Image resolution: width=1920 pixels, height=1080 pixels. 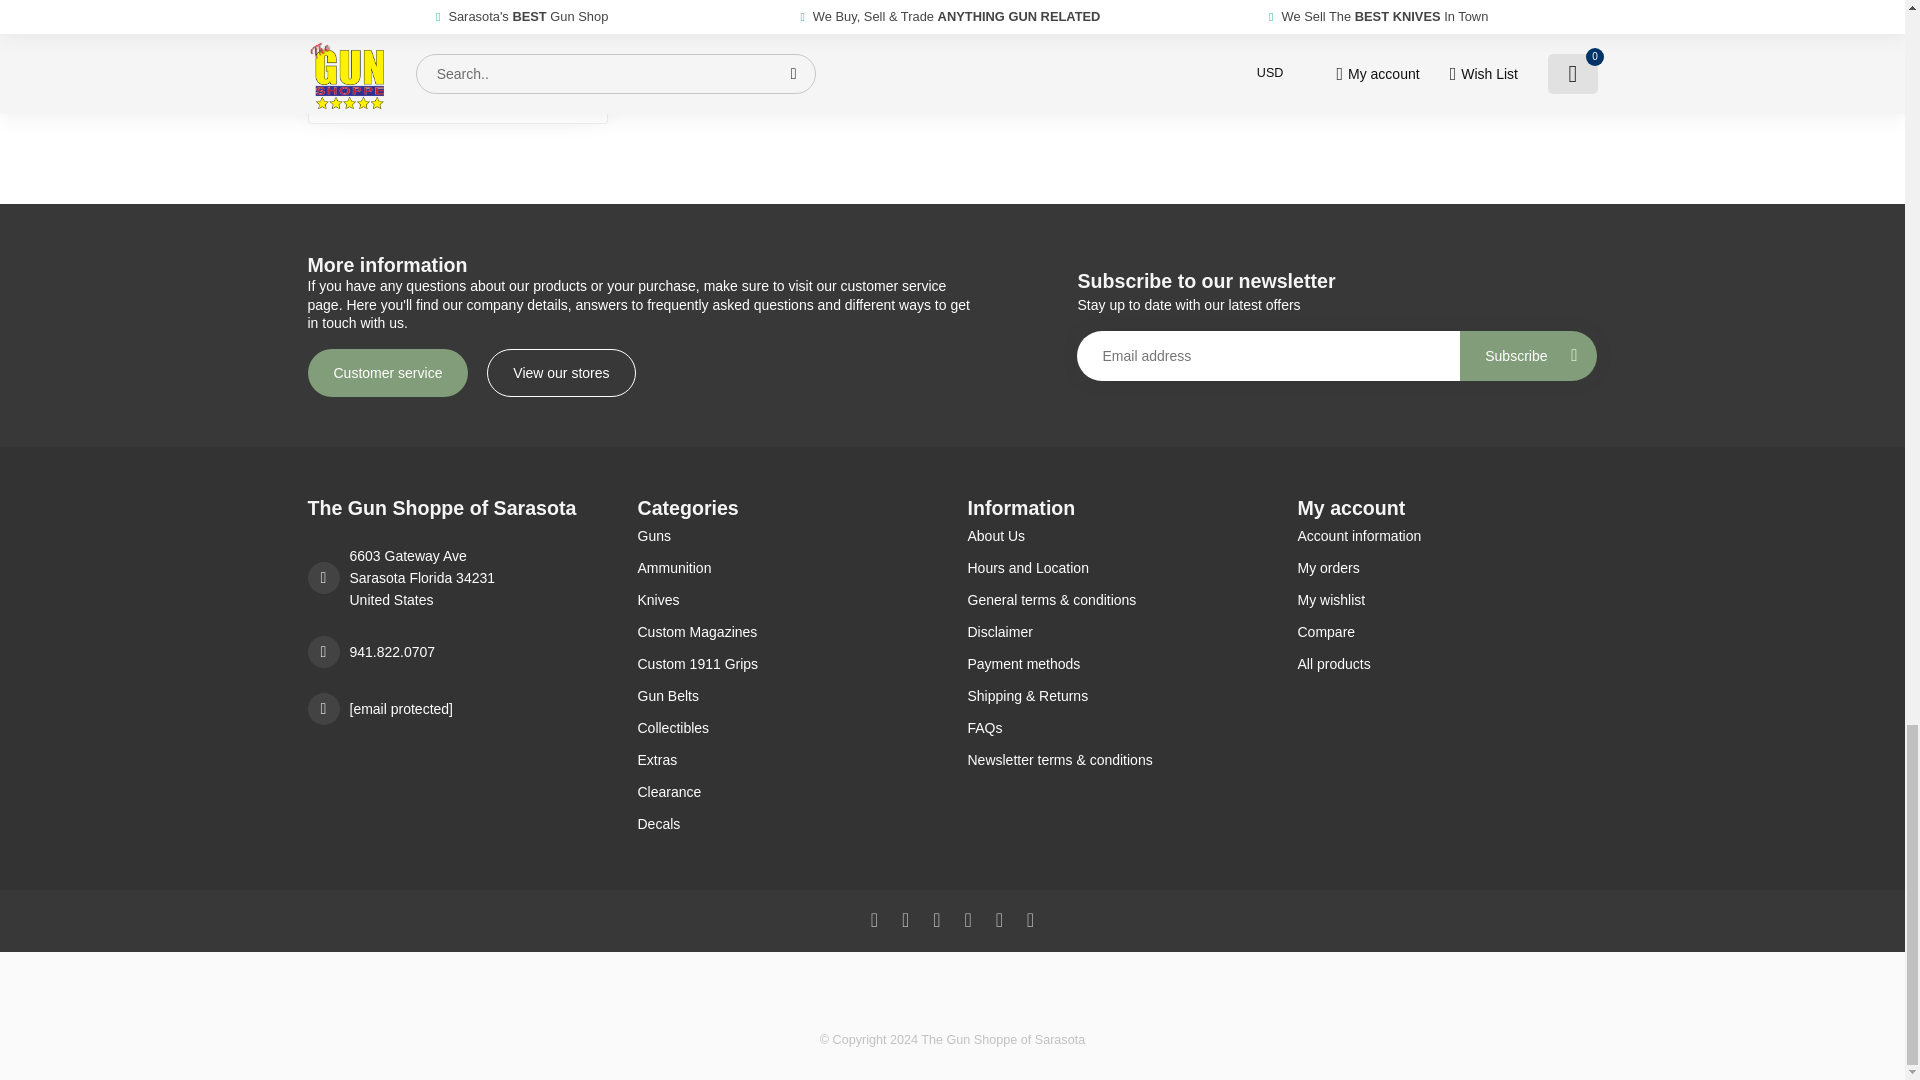 What do you see at coordinates (1447, 568) in the screenshot?
I see `My orders` at bounding box center [1447, 568].